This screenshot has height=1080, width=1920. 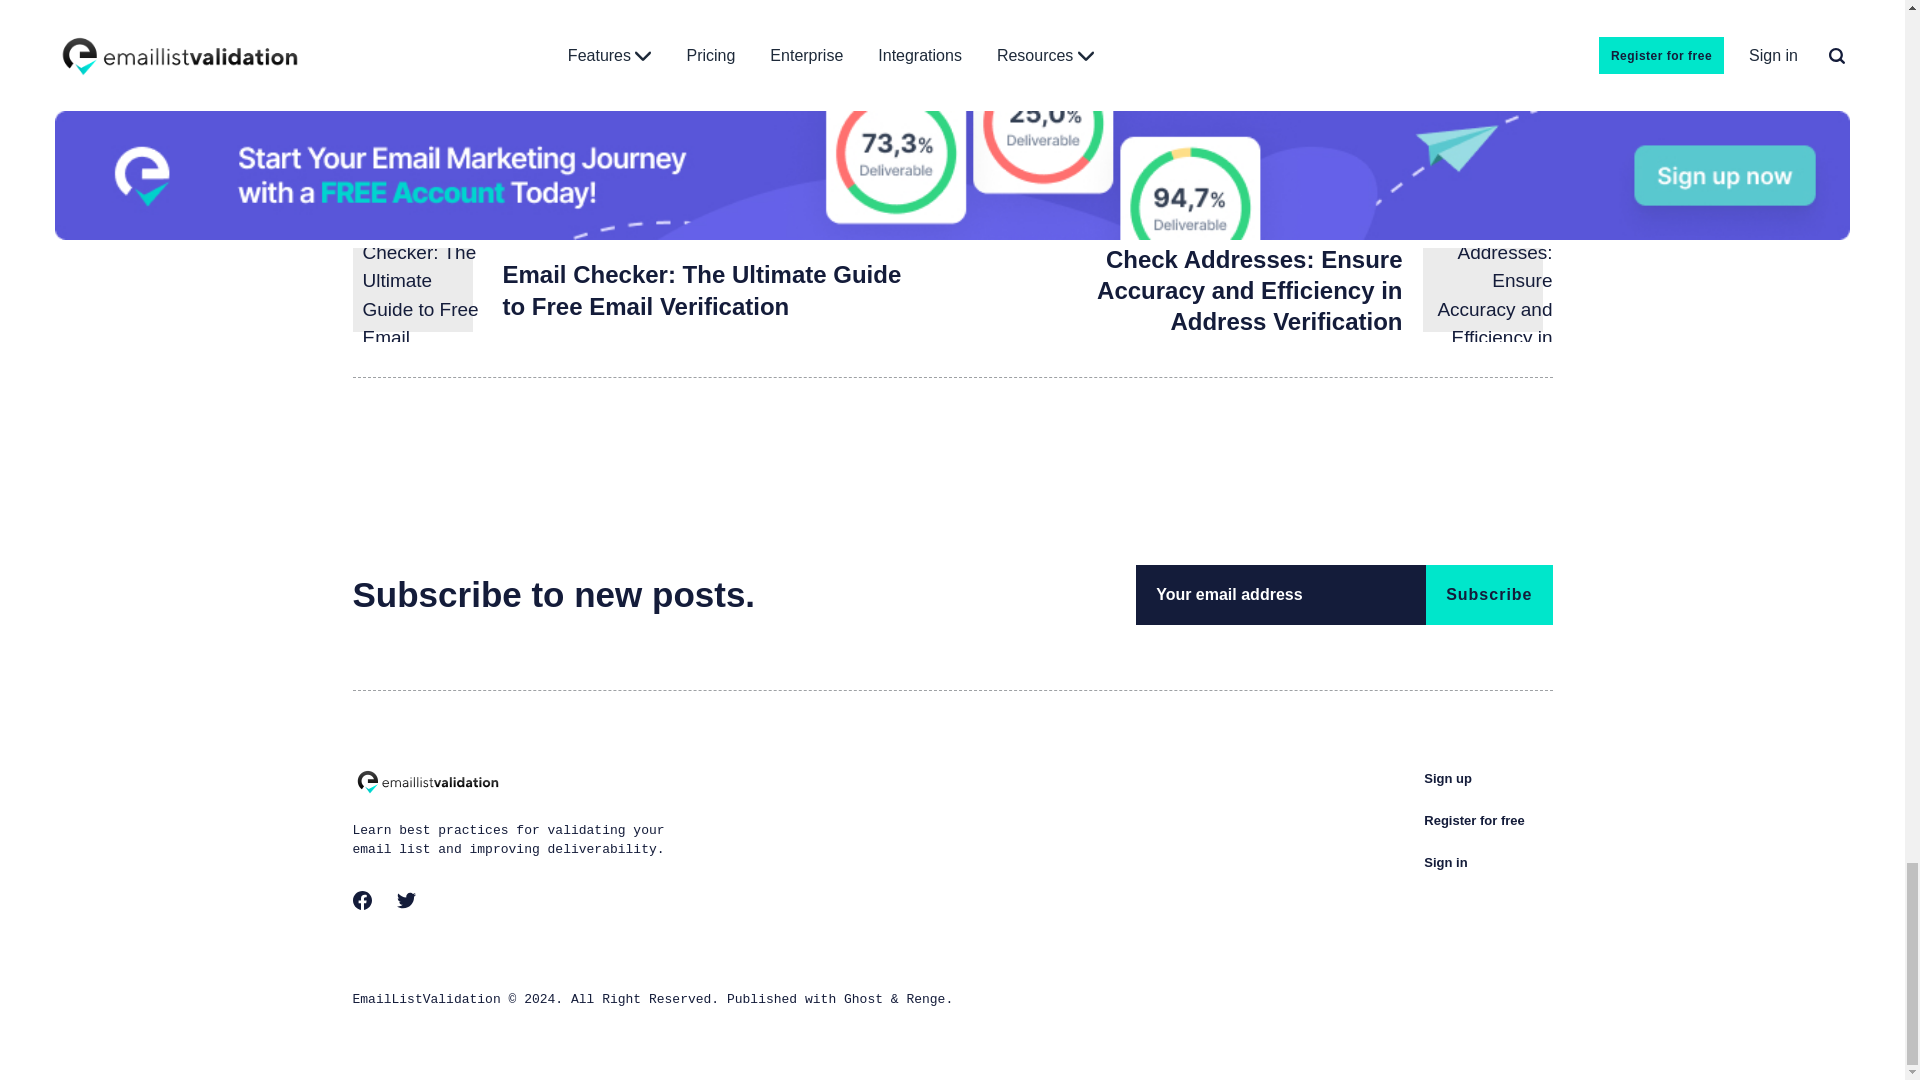 What do you see at coordinates (1474, 820) in the screenshot?
I see `Register for free` at bounding box center [1474, 820].